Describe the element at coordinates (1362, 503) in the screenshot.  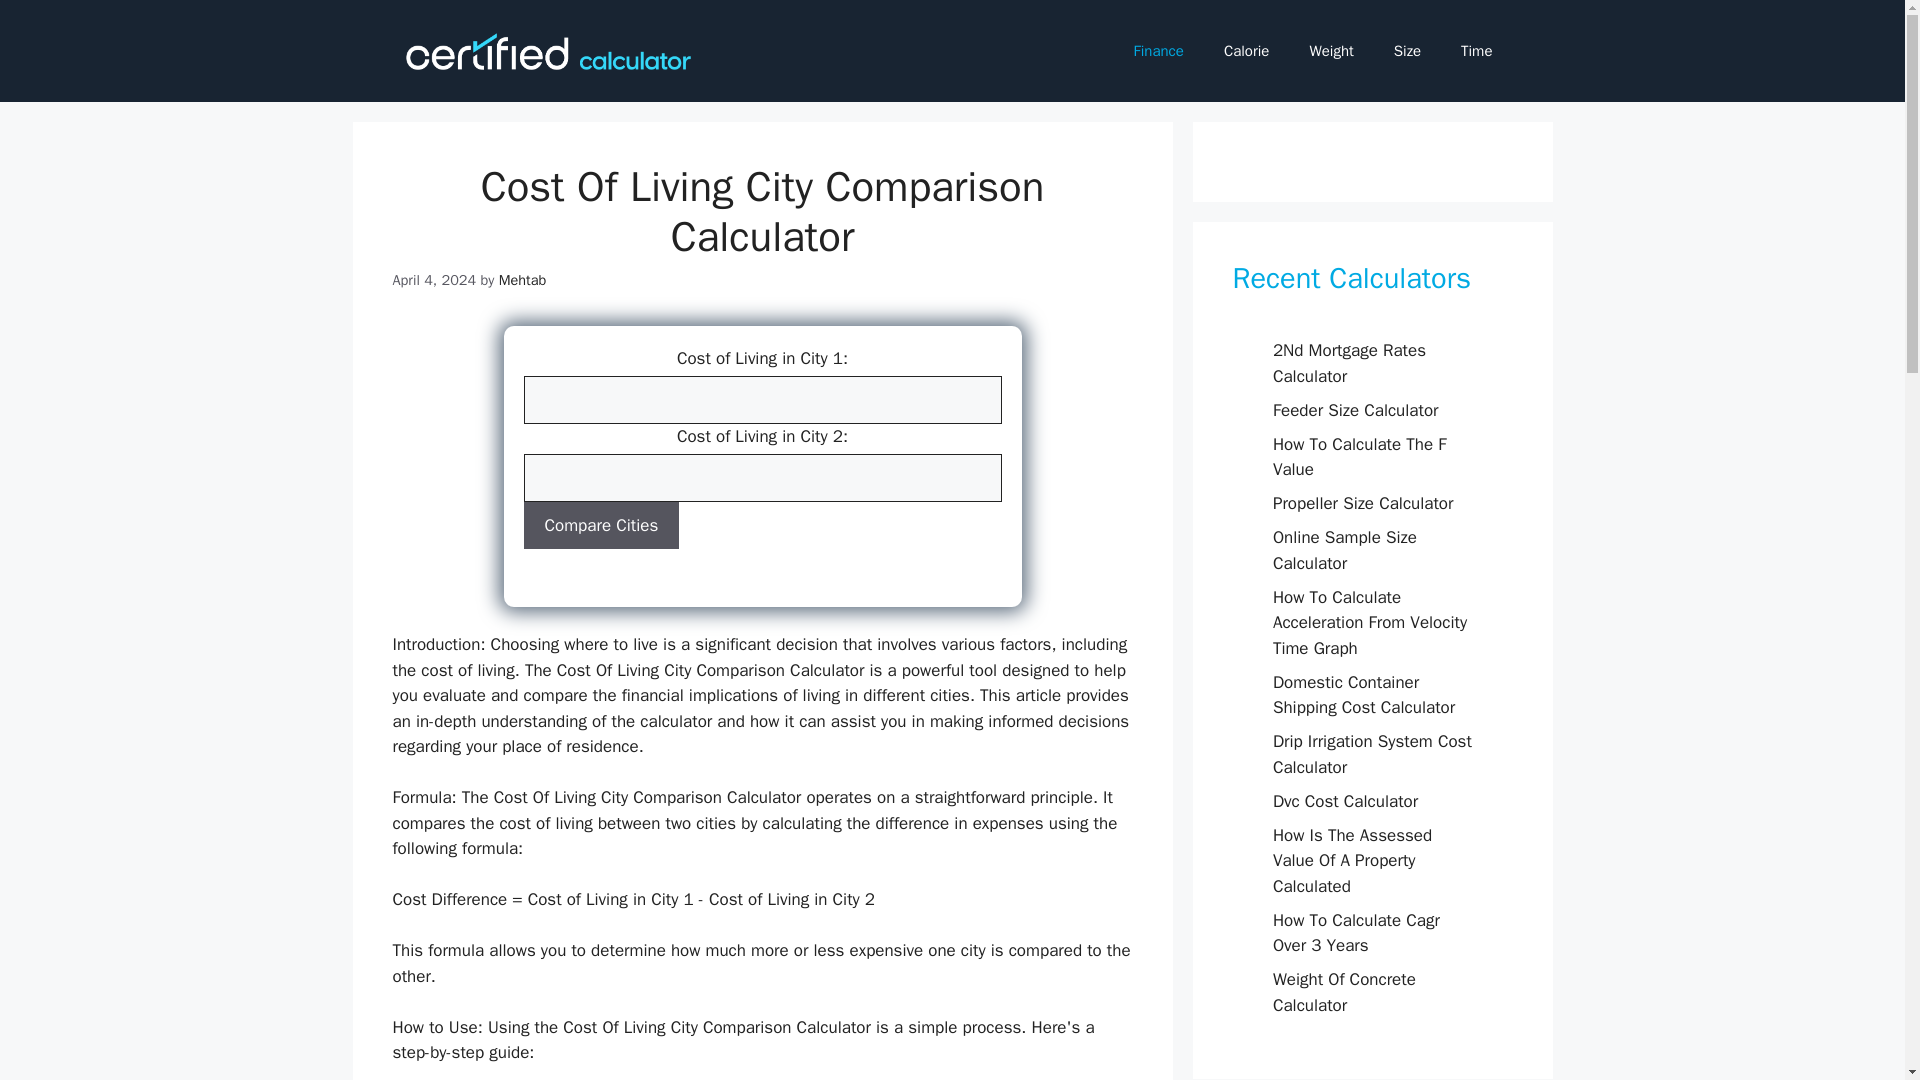
I see `Propeller Size Calculator` at that location.